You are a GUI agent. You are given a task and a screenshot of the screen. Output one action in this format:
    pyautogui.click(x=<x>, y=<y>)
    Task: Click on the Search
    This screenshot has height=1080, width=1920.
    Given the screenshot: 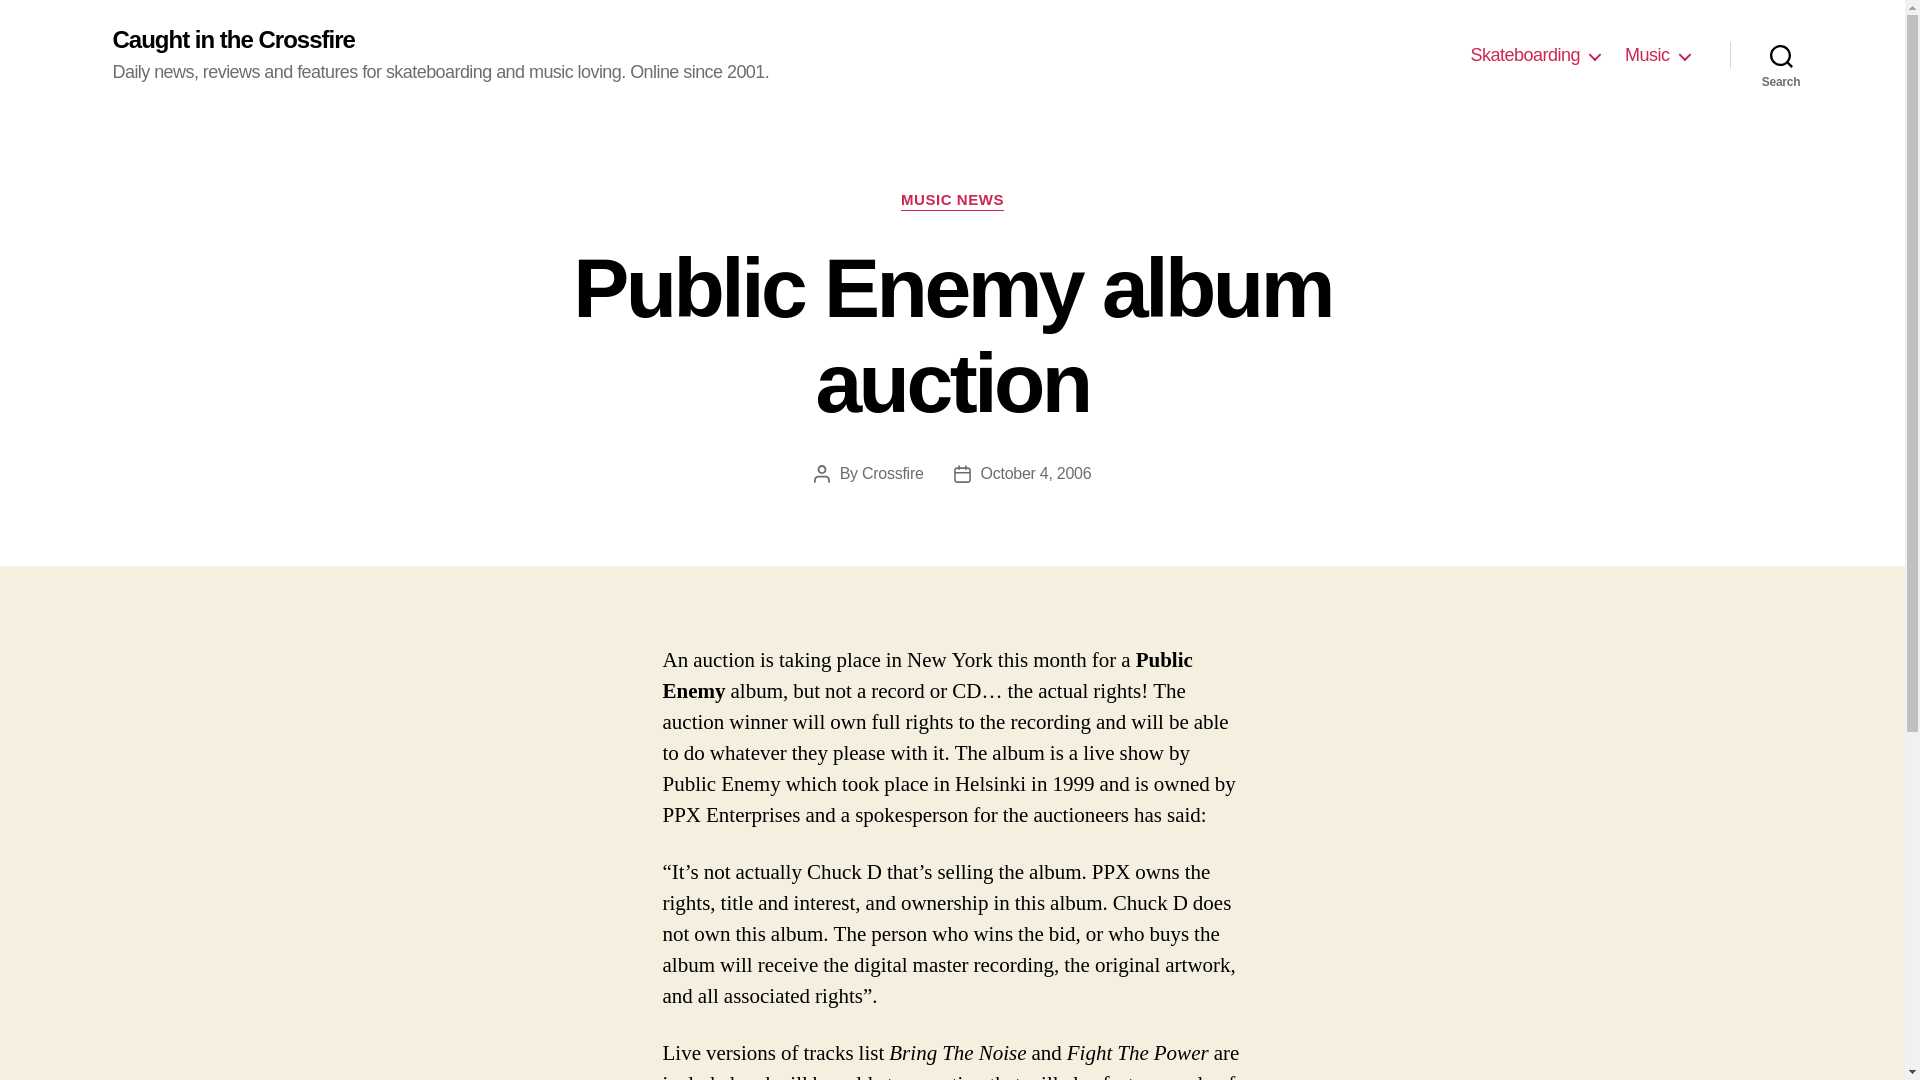 What is the action you would take?
    pyautogui.click(x=1781, y=55)
    